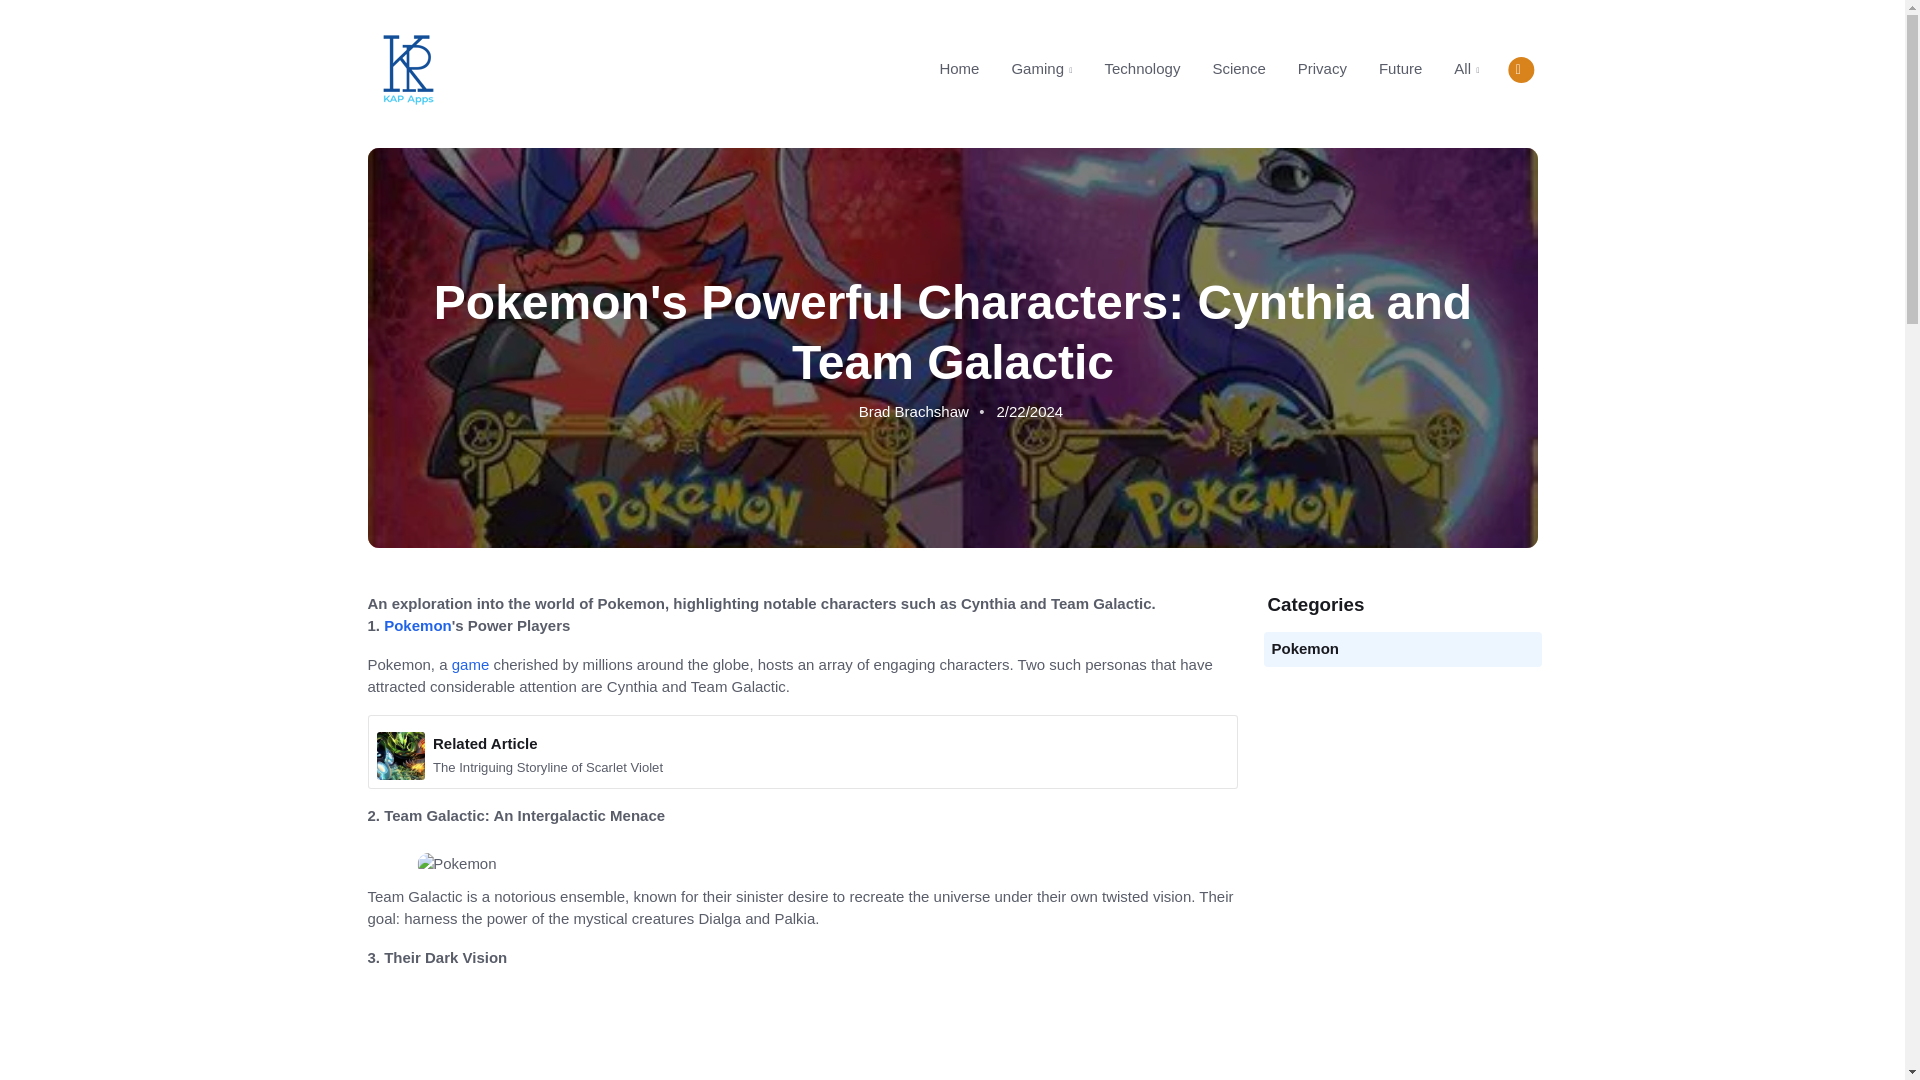  What do you see at coordinates (1322, 68) in the screenshot?
I see `Pokemon` at bounding box center [1322, 68].